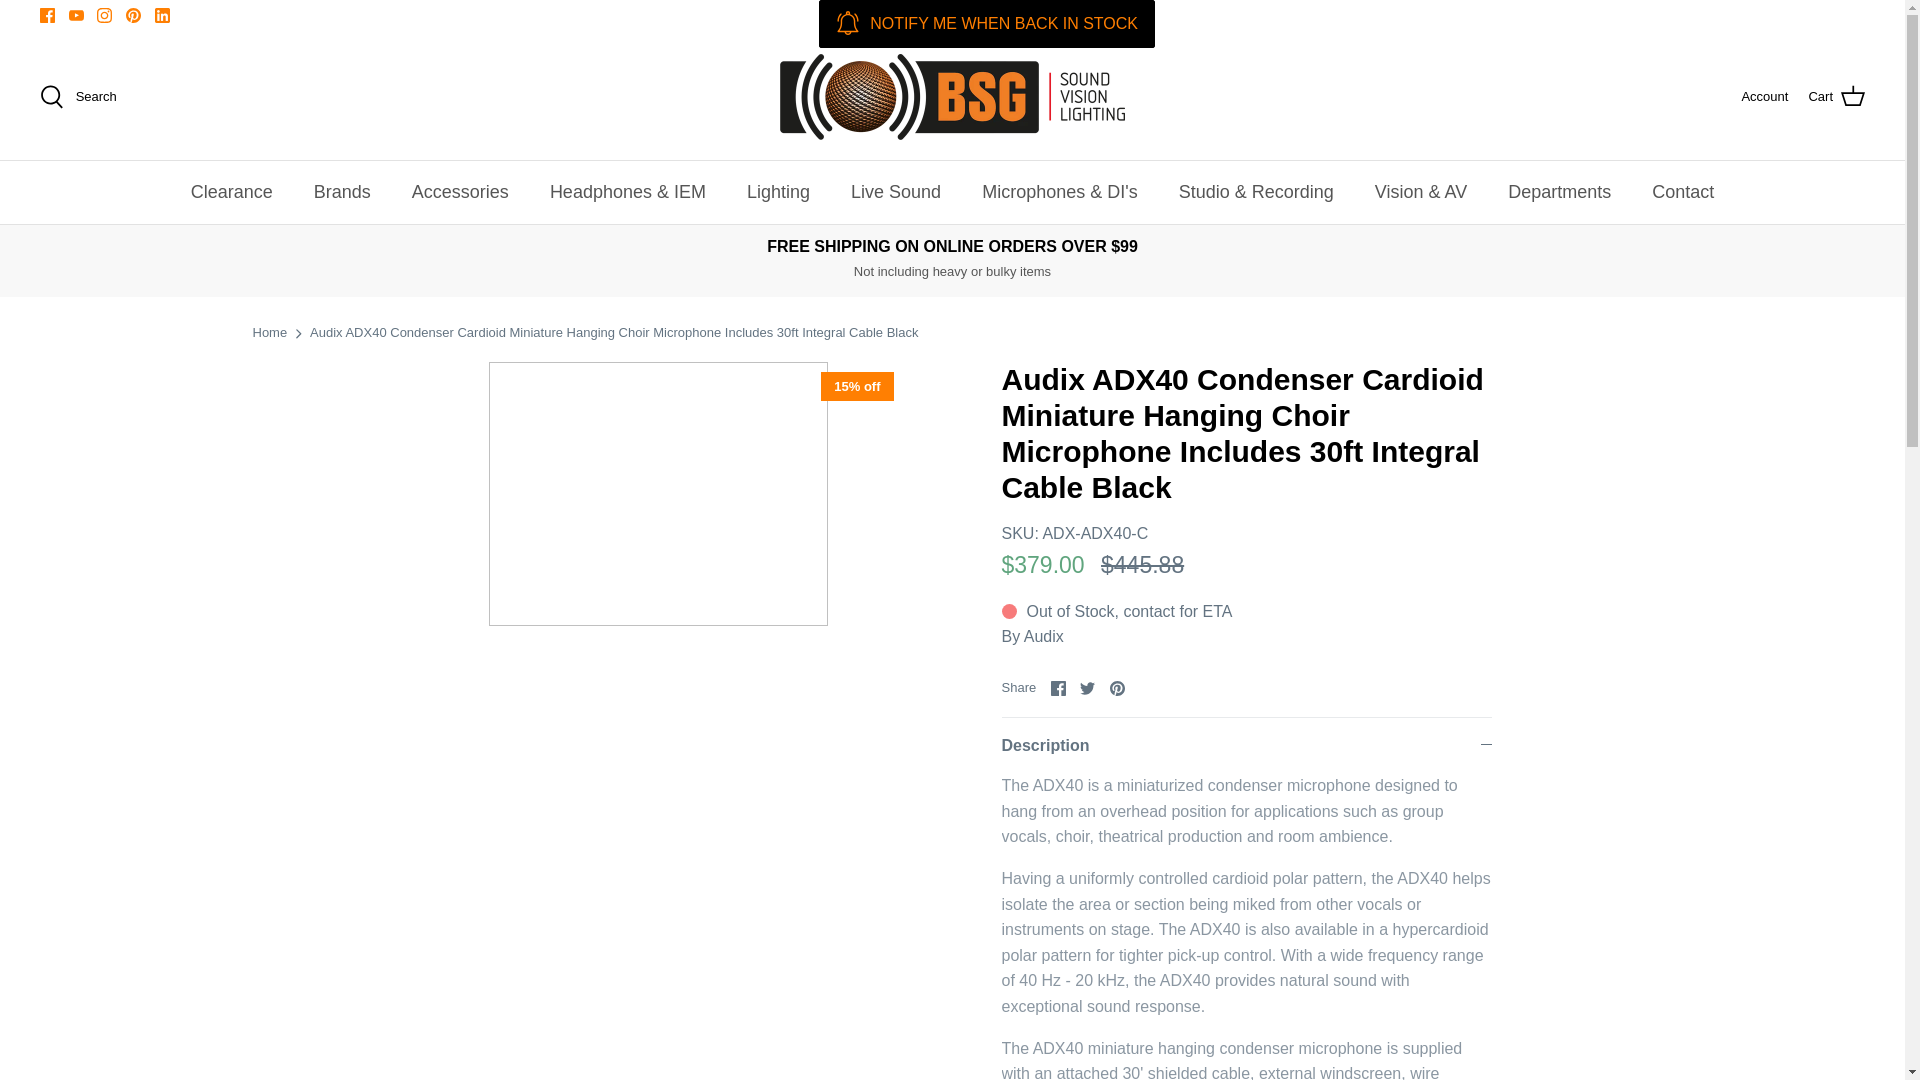 This screenshot has width=1920, height=1080. What do you see at coordinates (1117, 688) in the screenshot?
I see `Pinterest` at bounding box center [1117, 688].